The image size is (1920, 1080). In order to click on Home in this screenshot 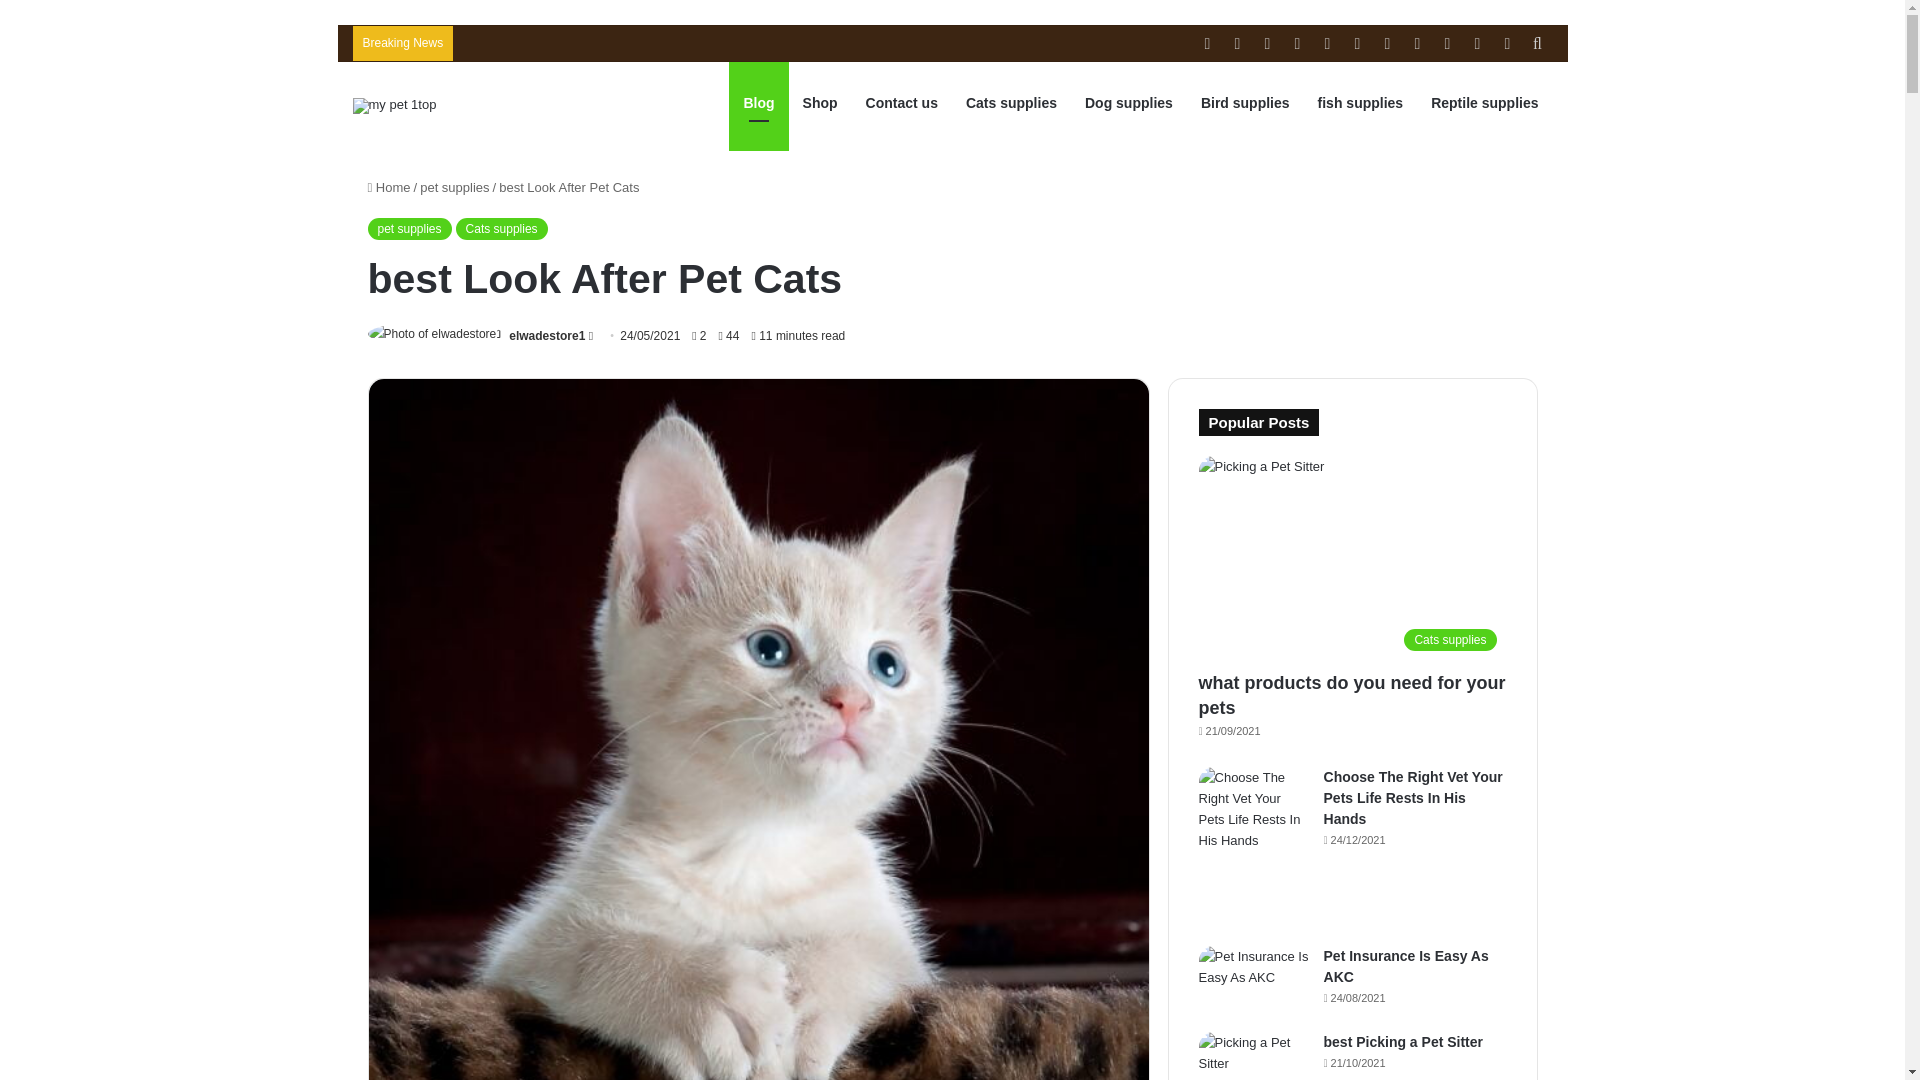, I will do `click(389, 188)`.